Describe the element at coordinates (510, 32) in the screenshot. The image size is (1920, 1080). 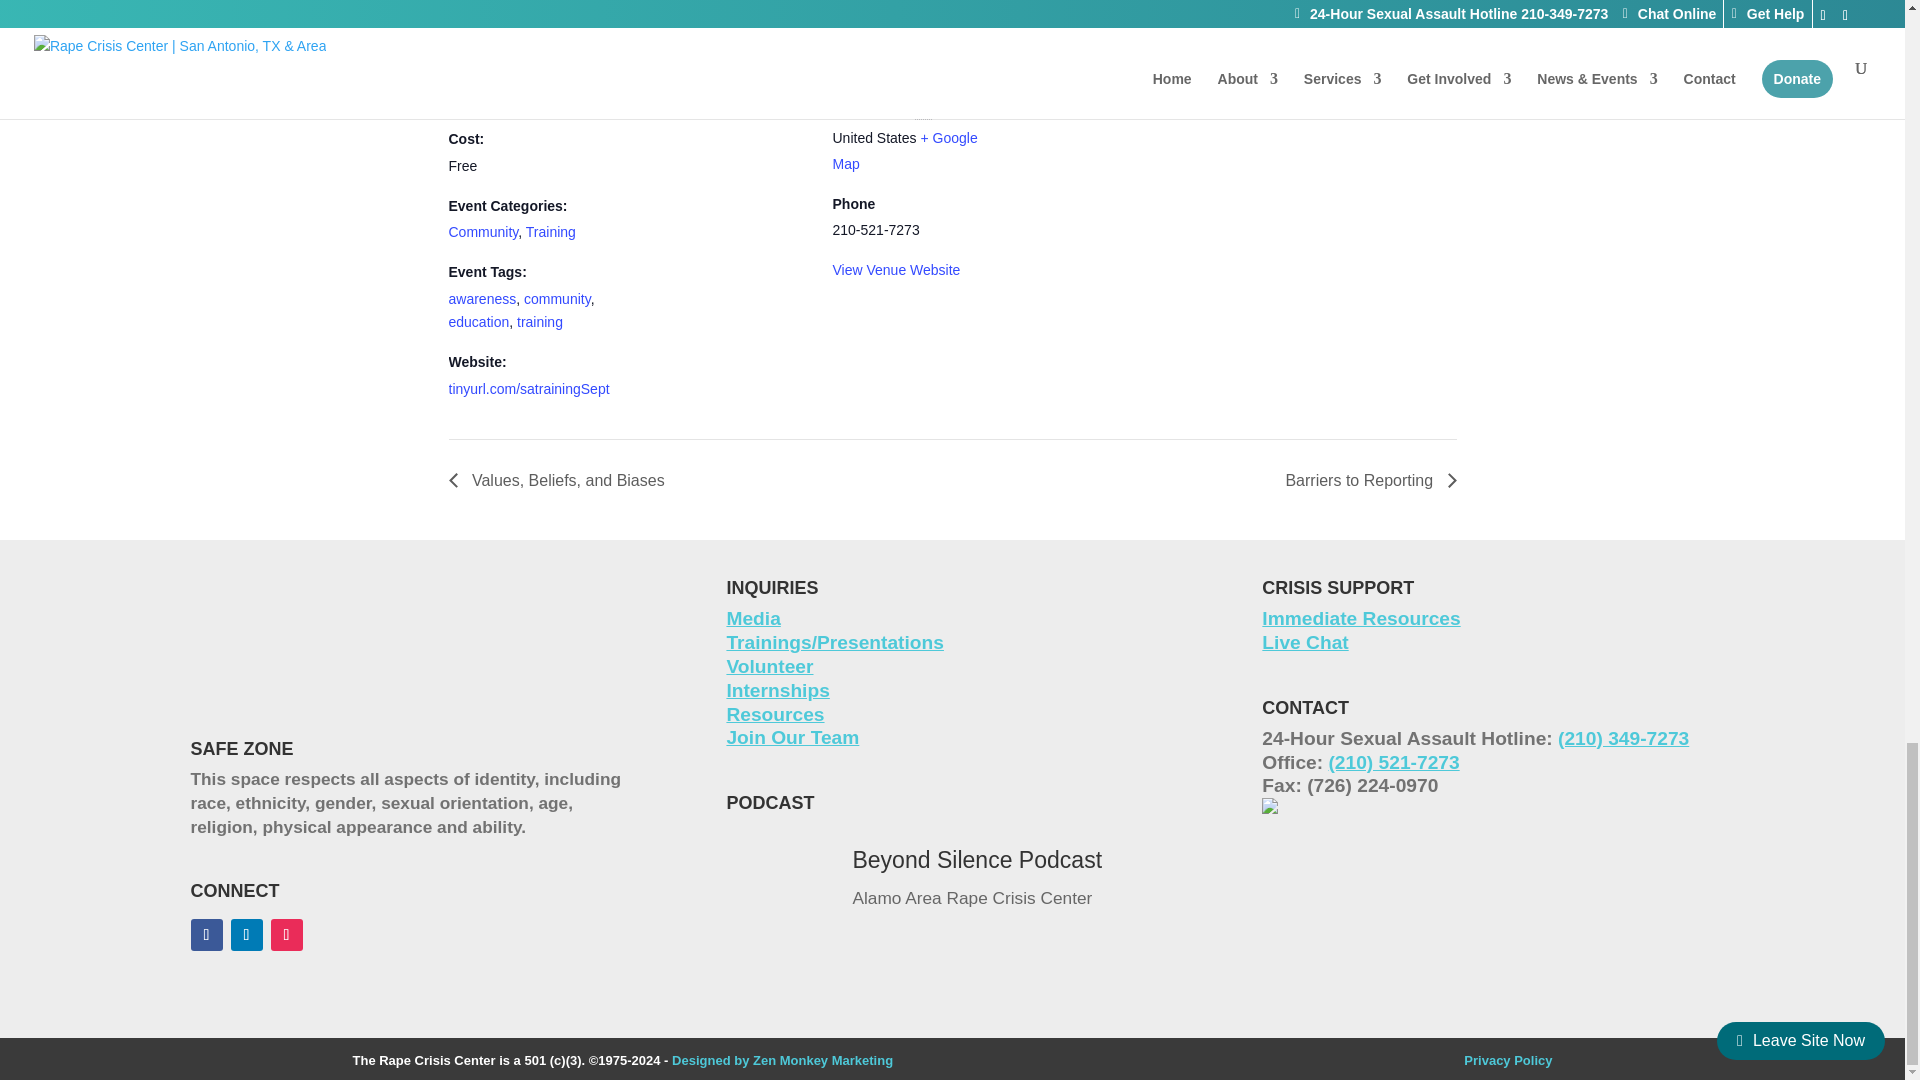
I see `2023-09-28` at that location.